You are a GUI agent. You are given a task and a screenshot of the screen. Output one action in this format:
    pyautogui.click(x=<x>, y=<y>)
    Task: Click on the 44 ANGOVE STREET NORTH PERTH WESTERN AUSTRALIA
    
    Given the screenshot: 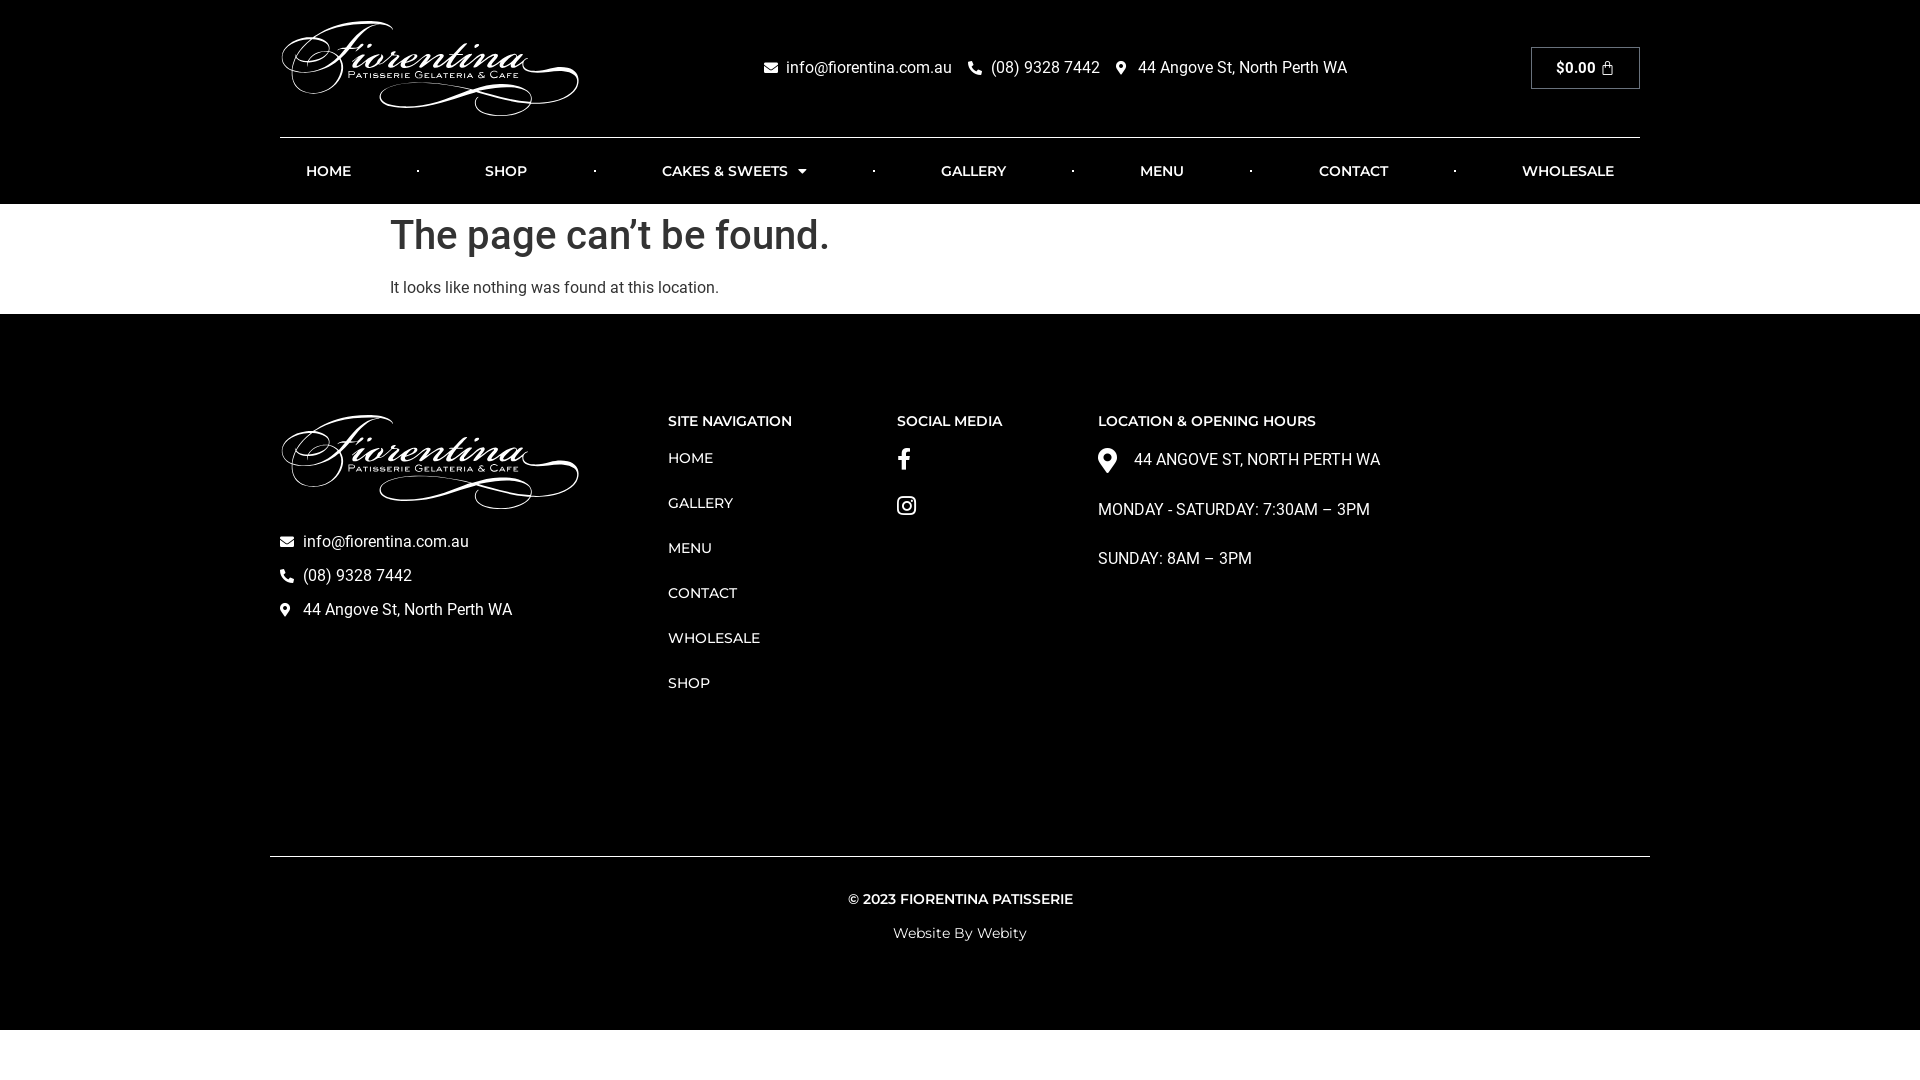 What is the action you would take?
    pyautogui.click(x=1369, y=691)
    